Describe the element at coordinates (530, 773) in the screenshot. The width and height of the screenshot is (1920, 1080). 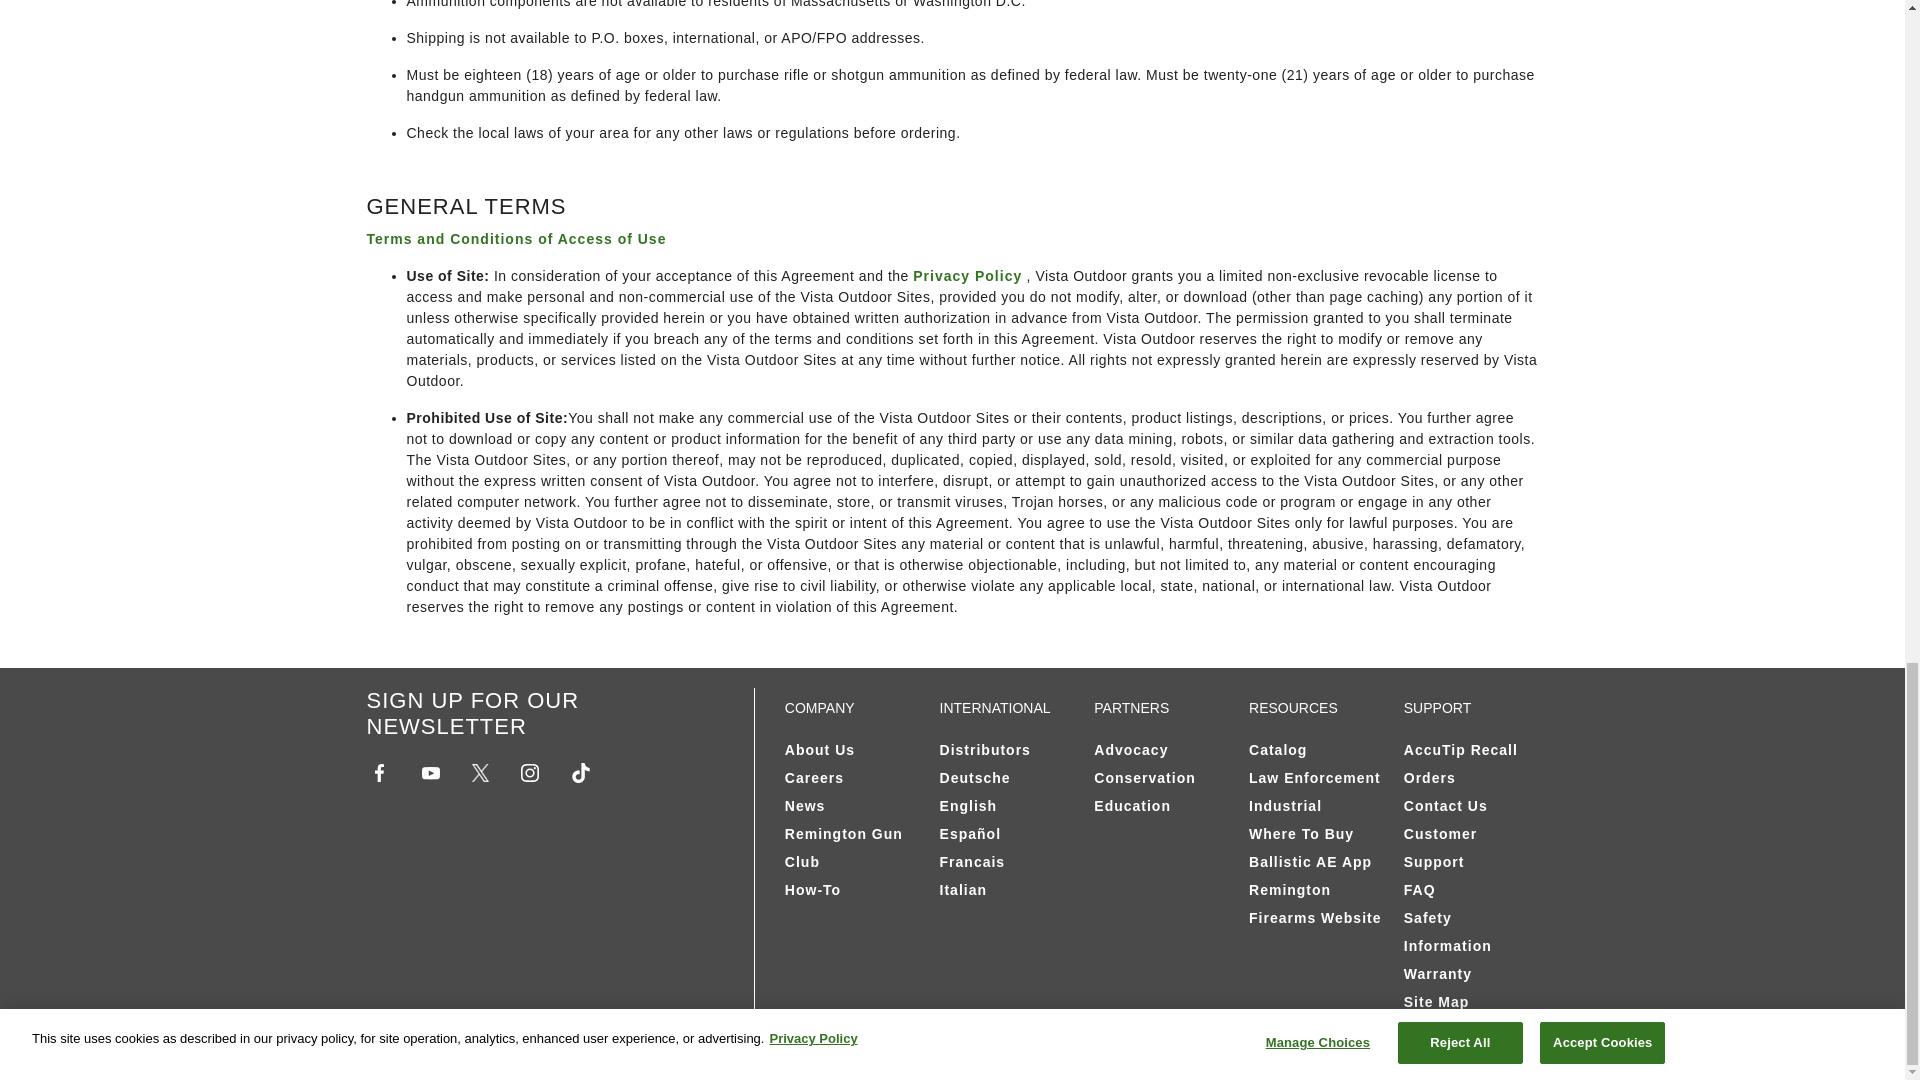
I see `instagram` at that location.